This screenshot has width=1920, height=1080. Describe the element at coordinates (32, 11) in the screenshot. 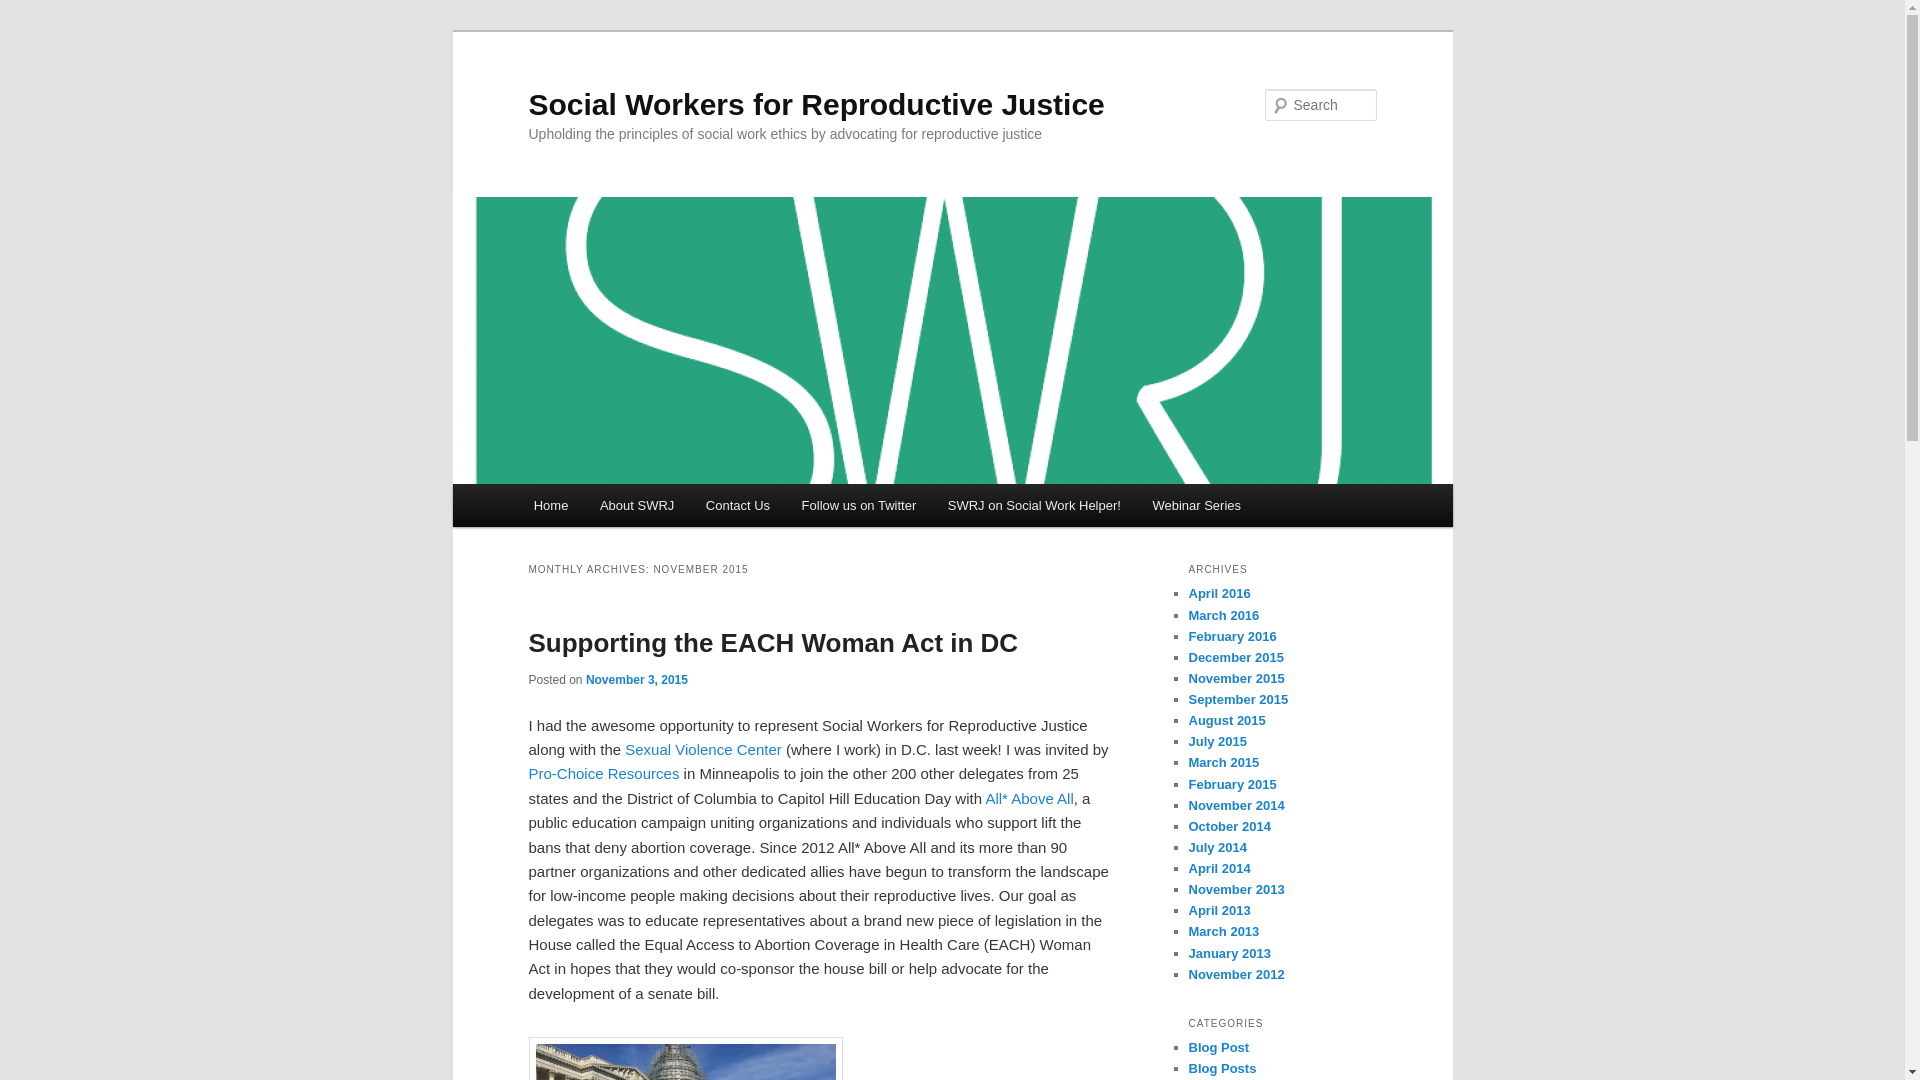

I see `Search` at that location.